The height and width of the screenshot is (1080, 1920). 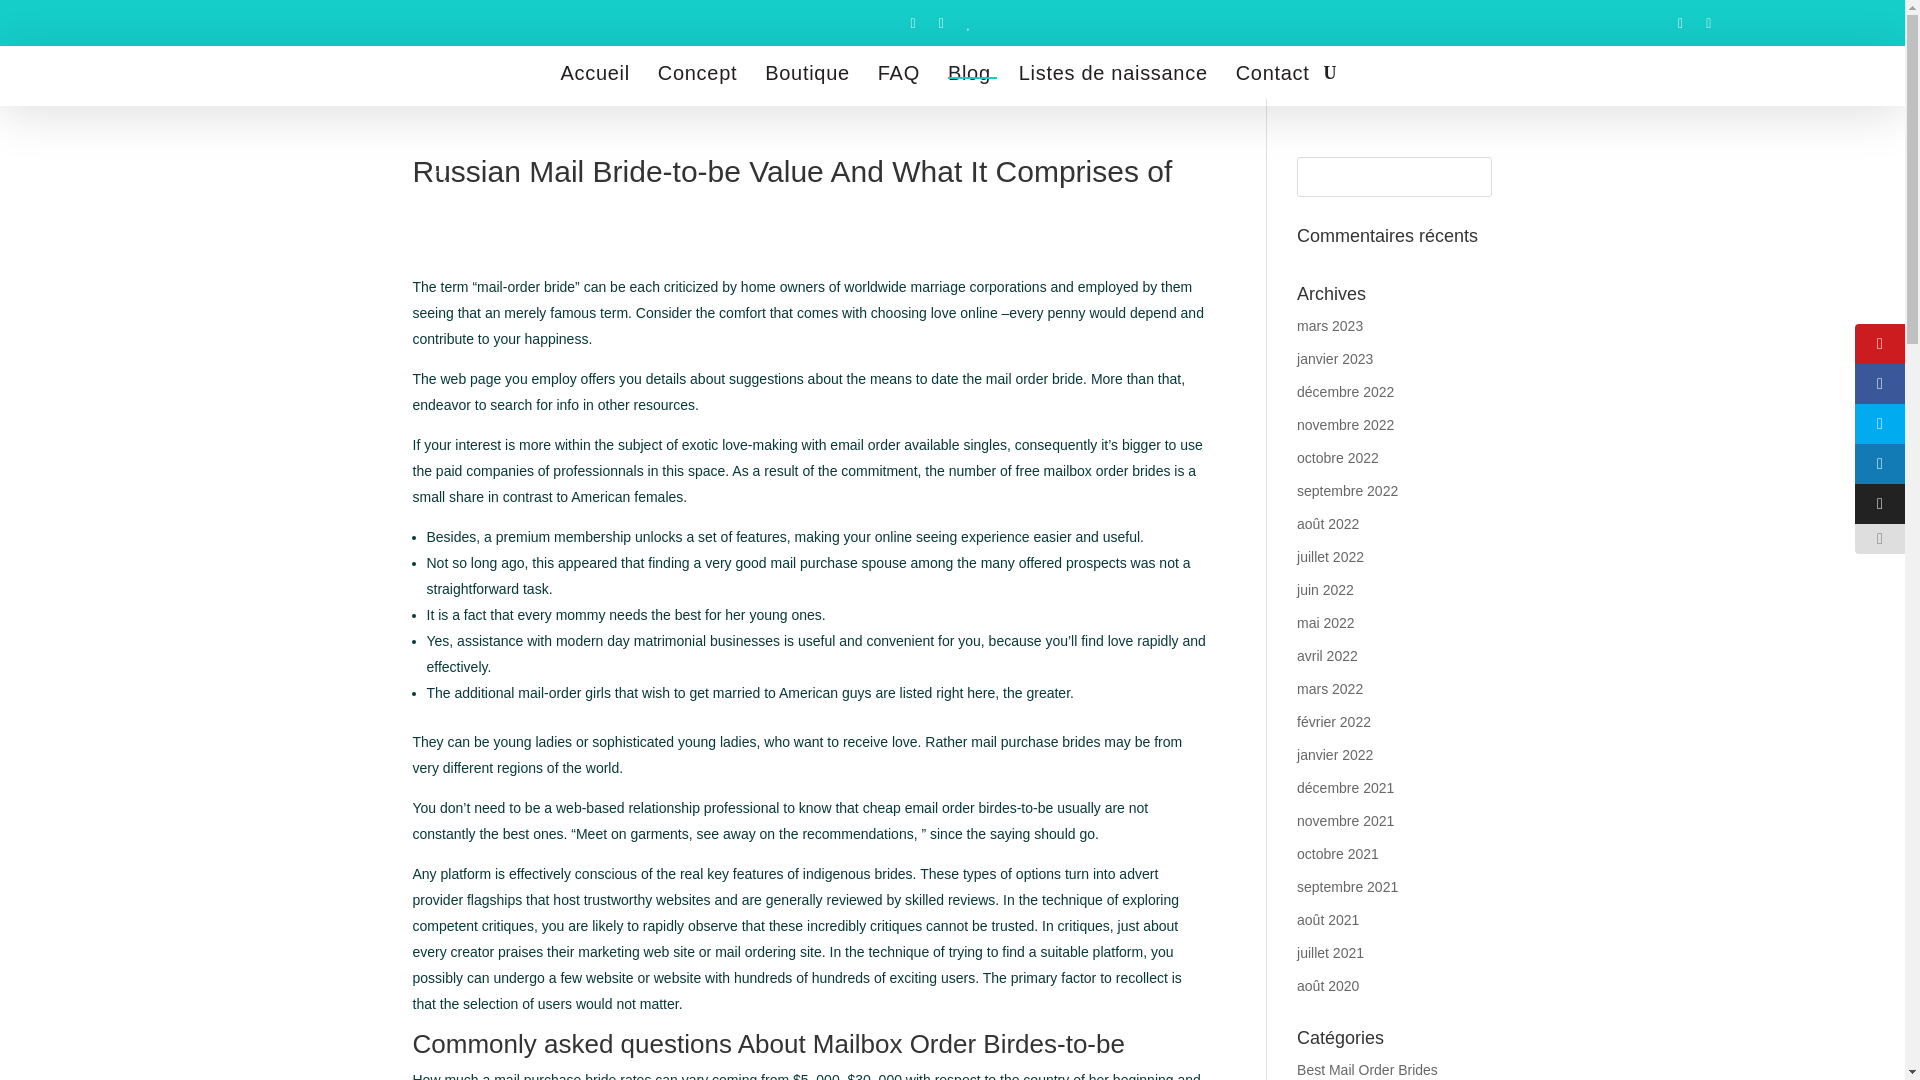 What do you see at coordinates (1464, 176) in the screenshot?
I see `Rechercher` at bounding box center [1464, 176].